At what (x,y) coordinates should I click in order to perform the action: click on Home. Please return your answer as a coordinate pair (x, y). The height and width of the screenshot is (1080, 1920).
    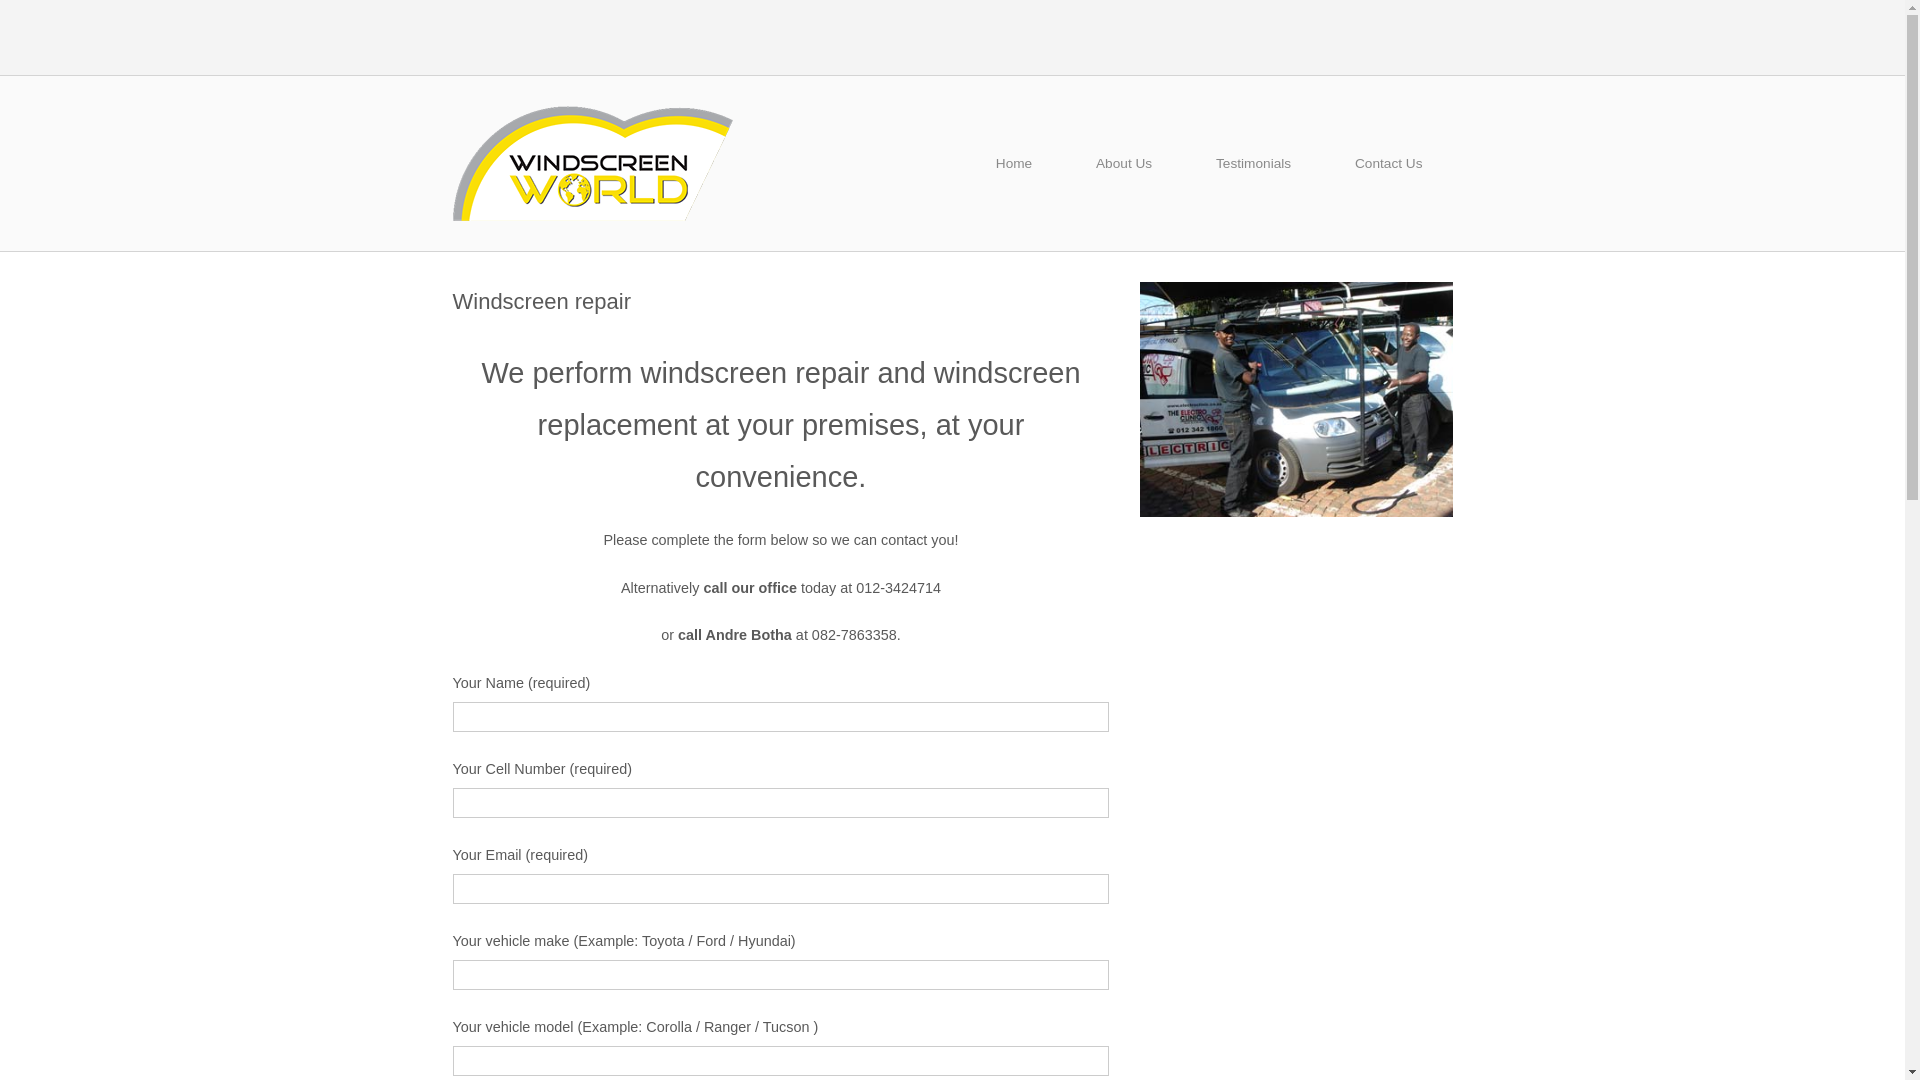
    Looking at the image, I should click on (1013, 164).